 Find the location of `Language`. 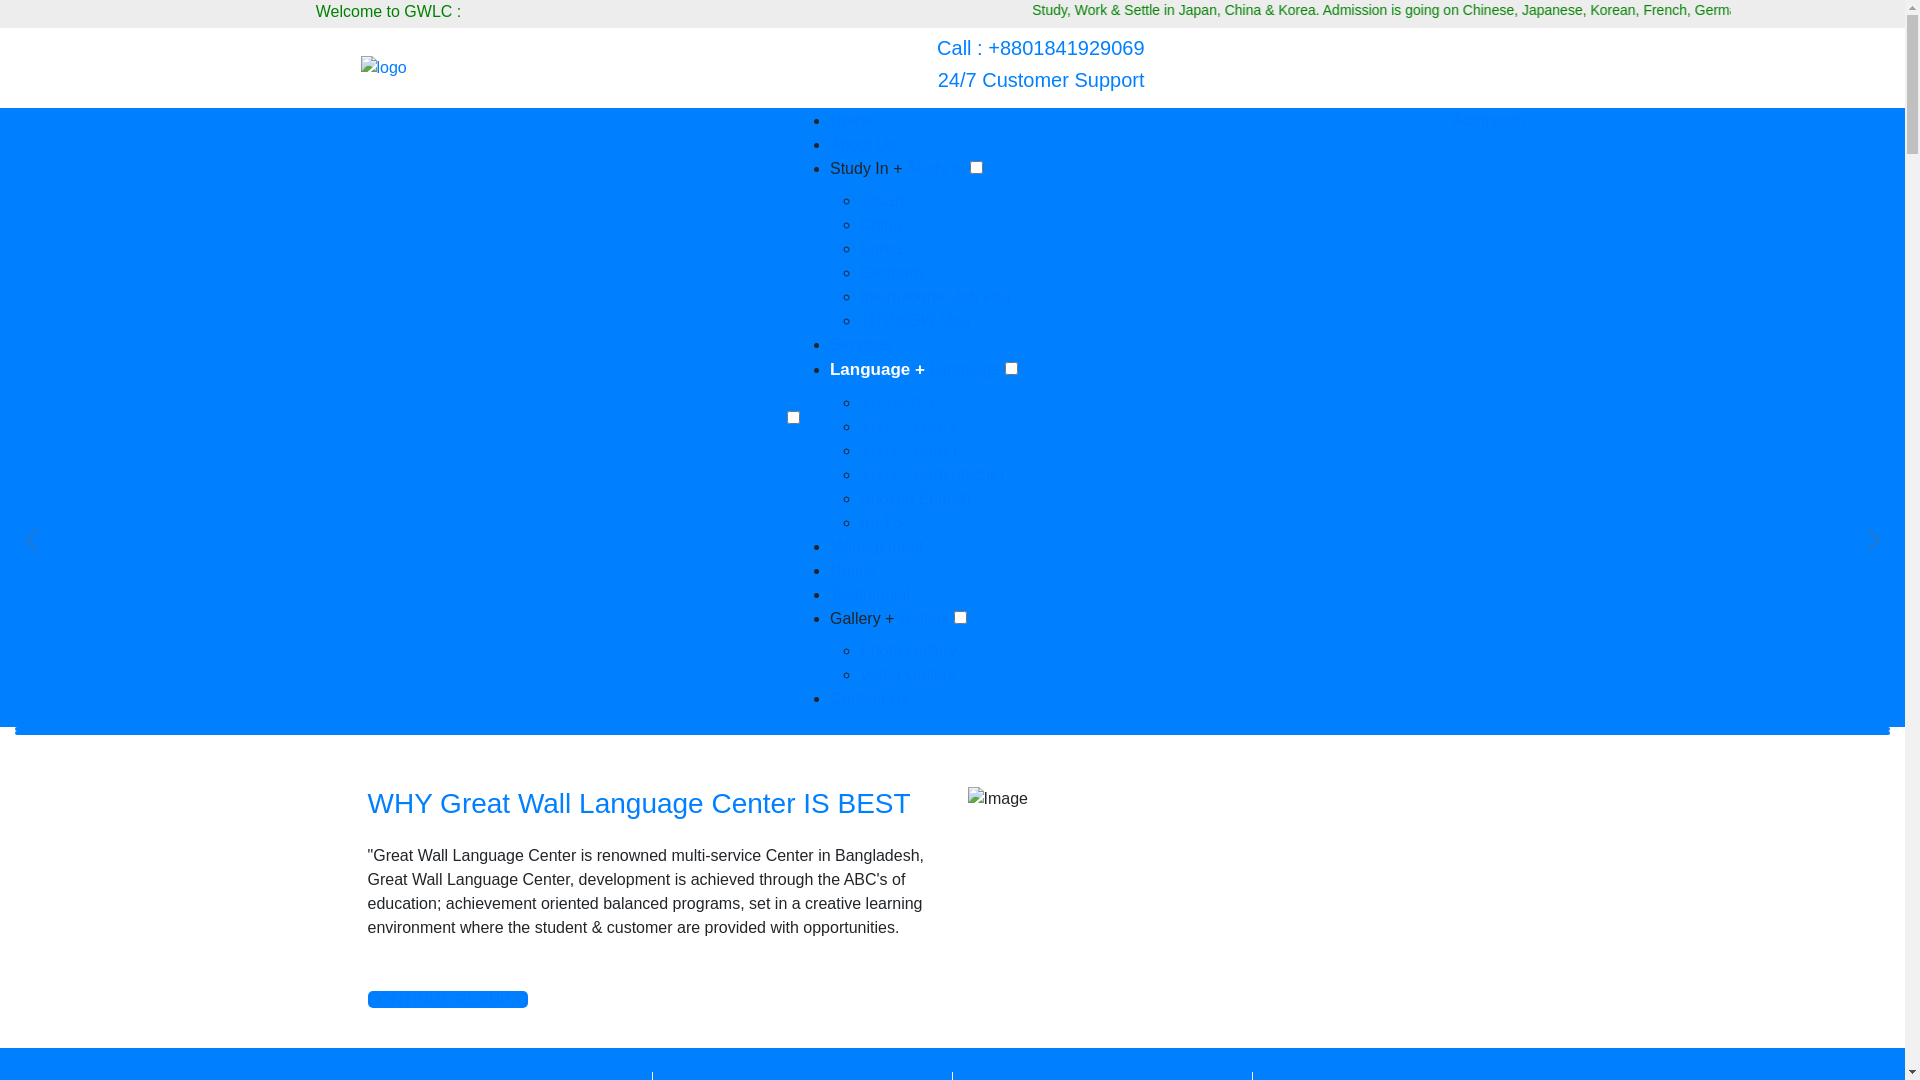

Language is located at coordinates (967, 370).